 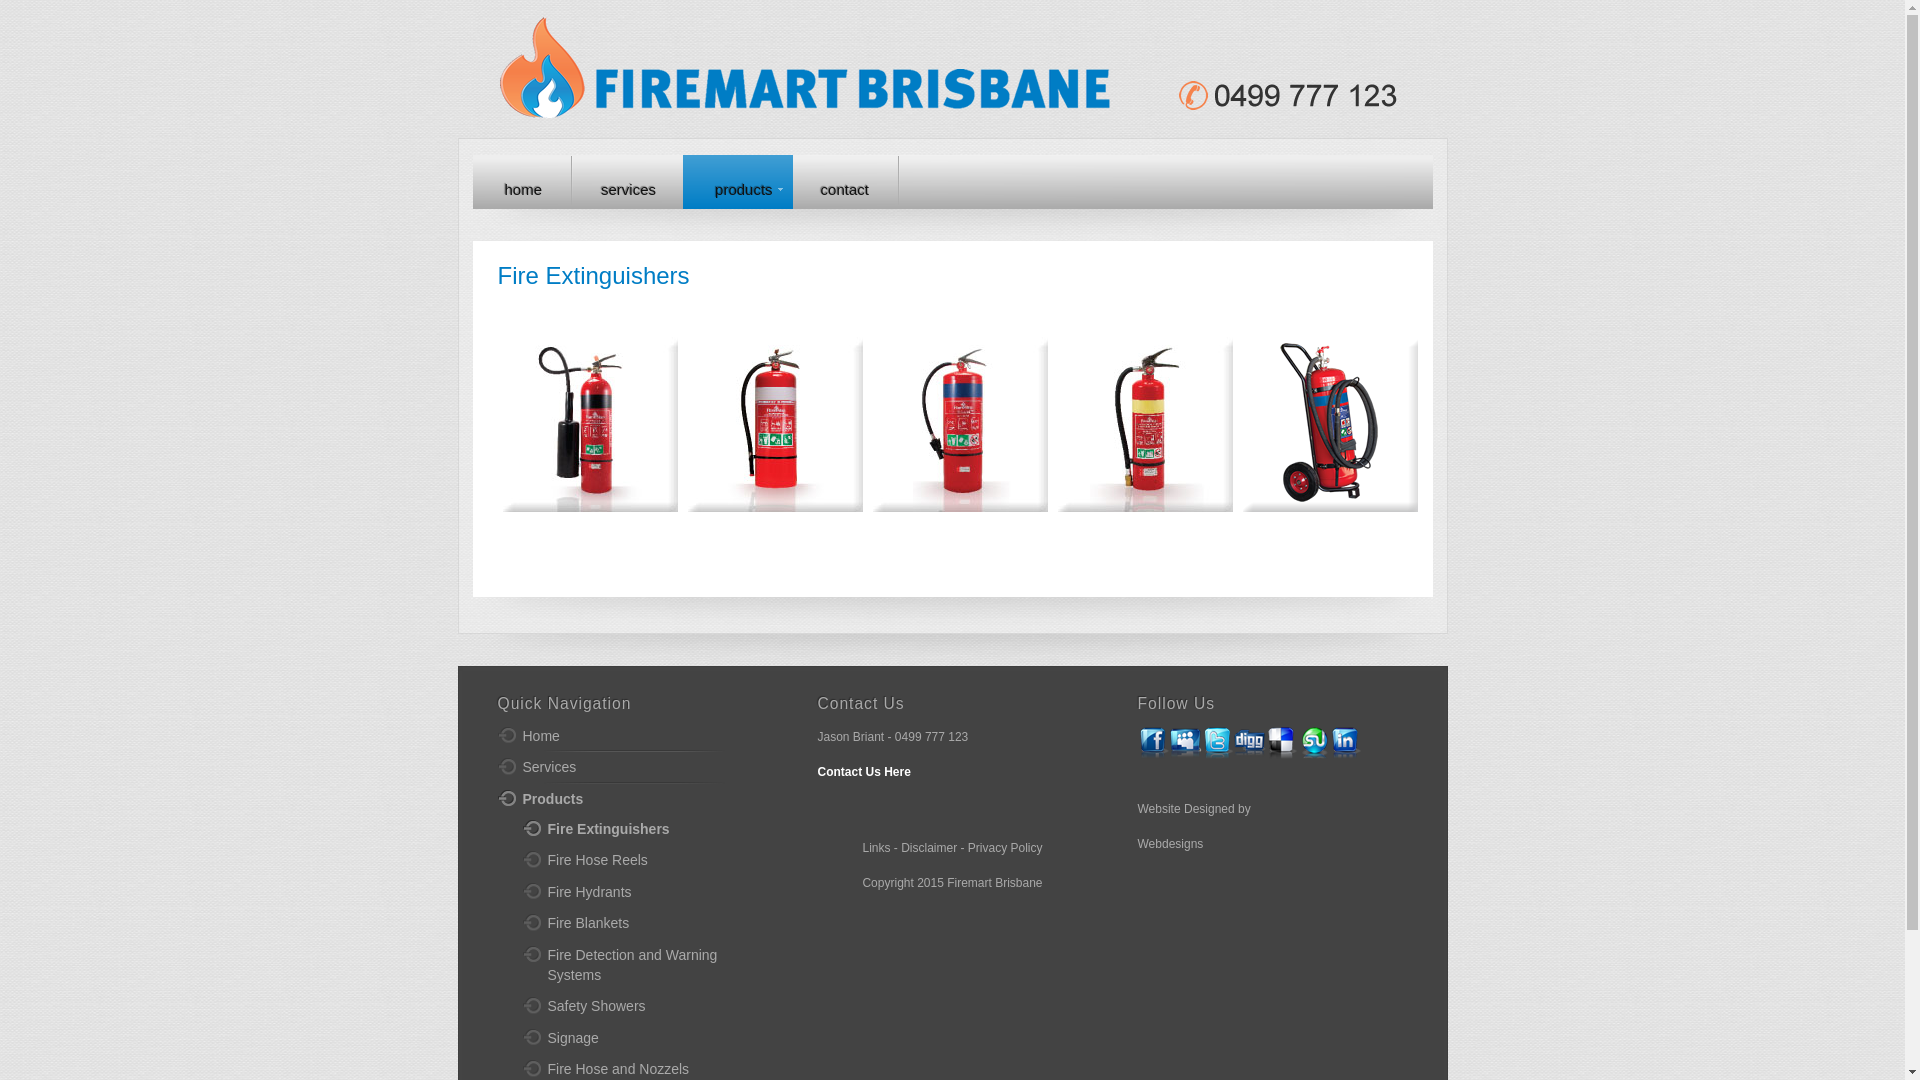 What do you see at coordinates (644, 892) in the screenshot?
I see `Fire Hydrants` at bounding box center [644, 892].